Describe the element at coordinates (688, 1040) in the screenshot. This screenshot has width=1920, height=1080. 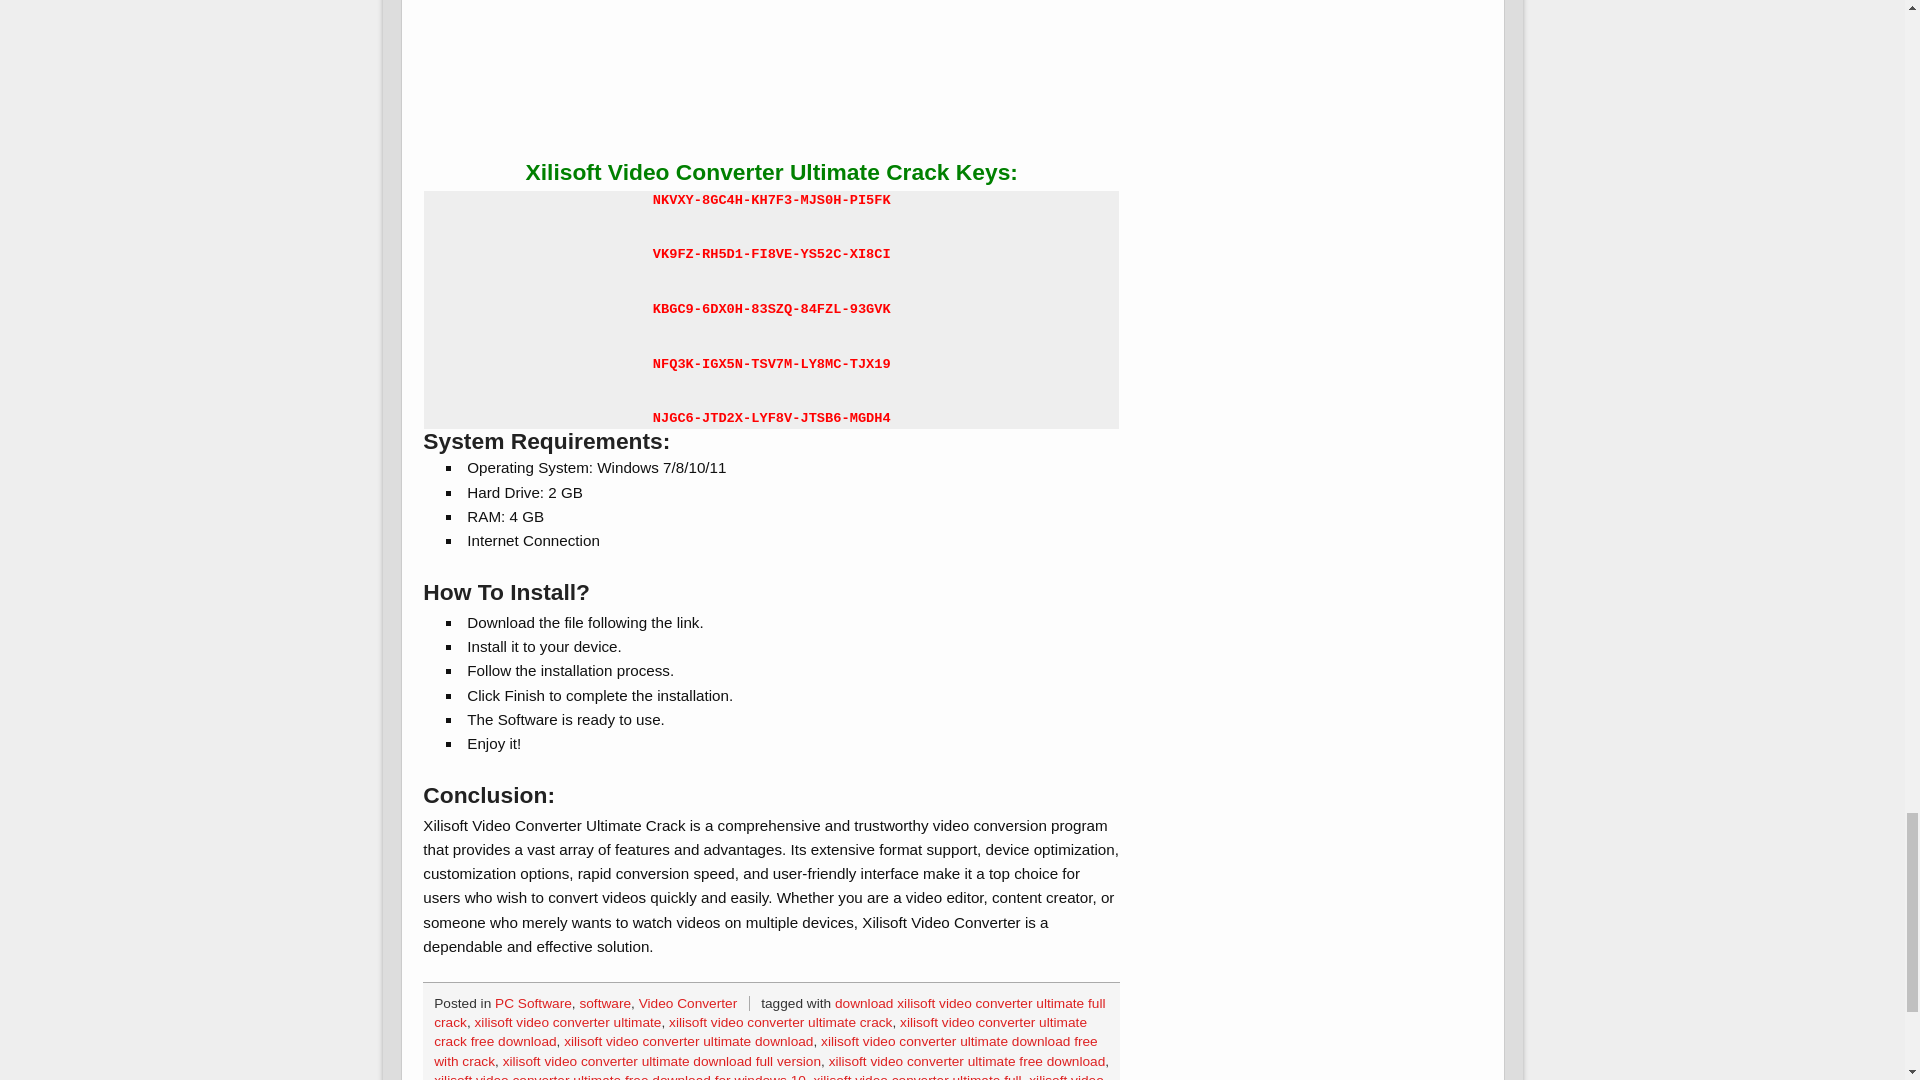
I see `xilisoft video converter ultimate download` at that location.